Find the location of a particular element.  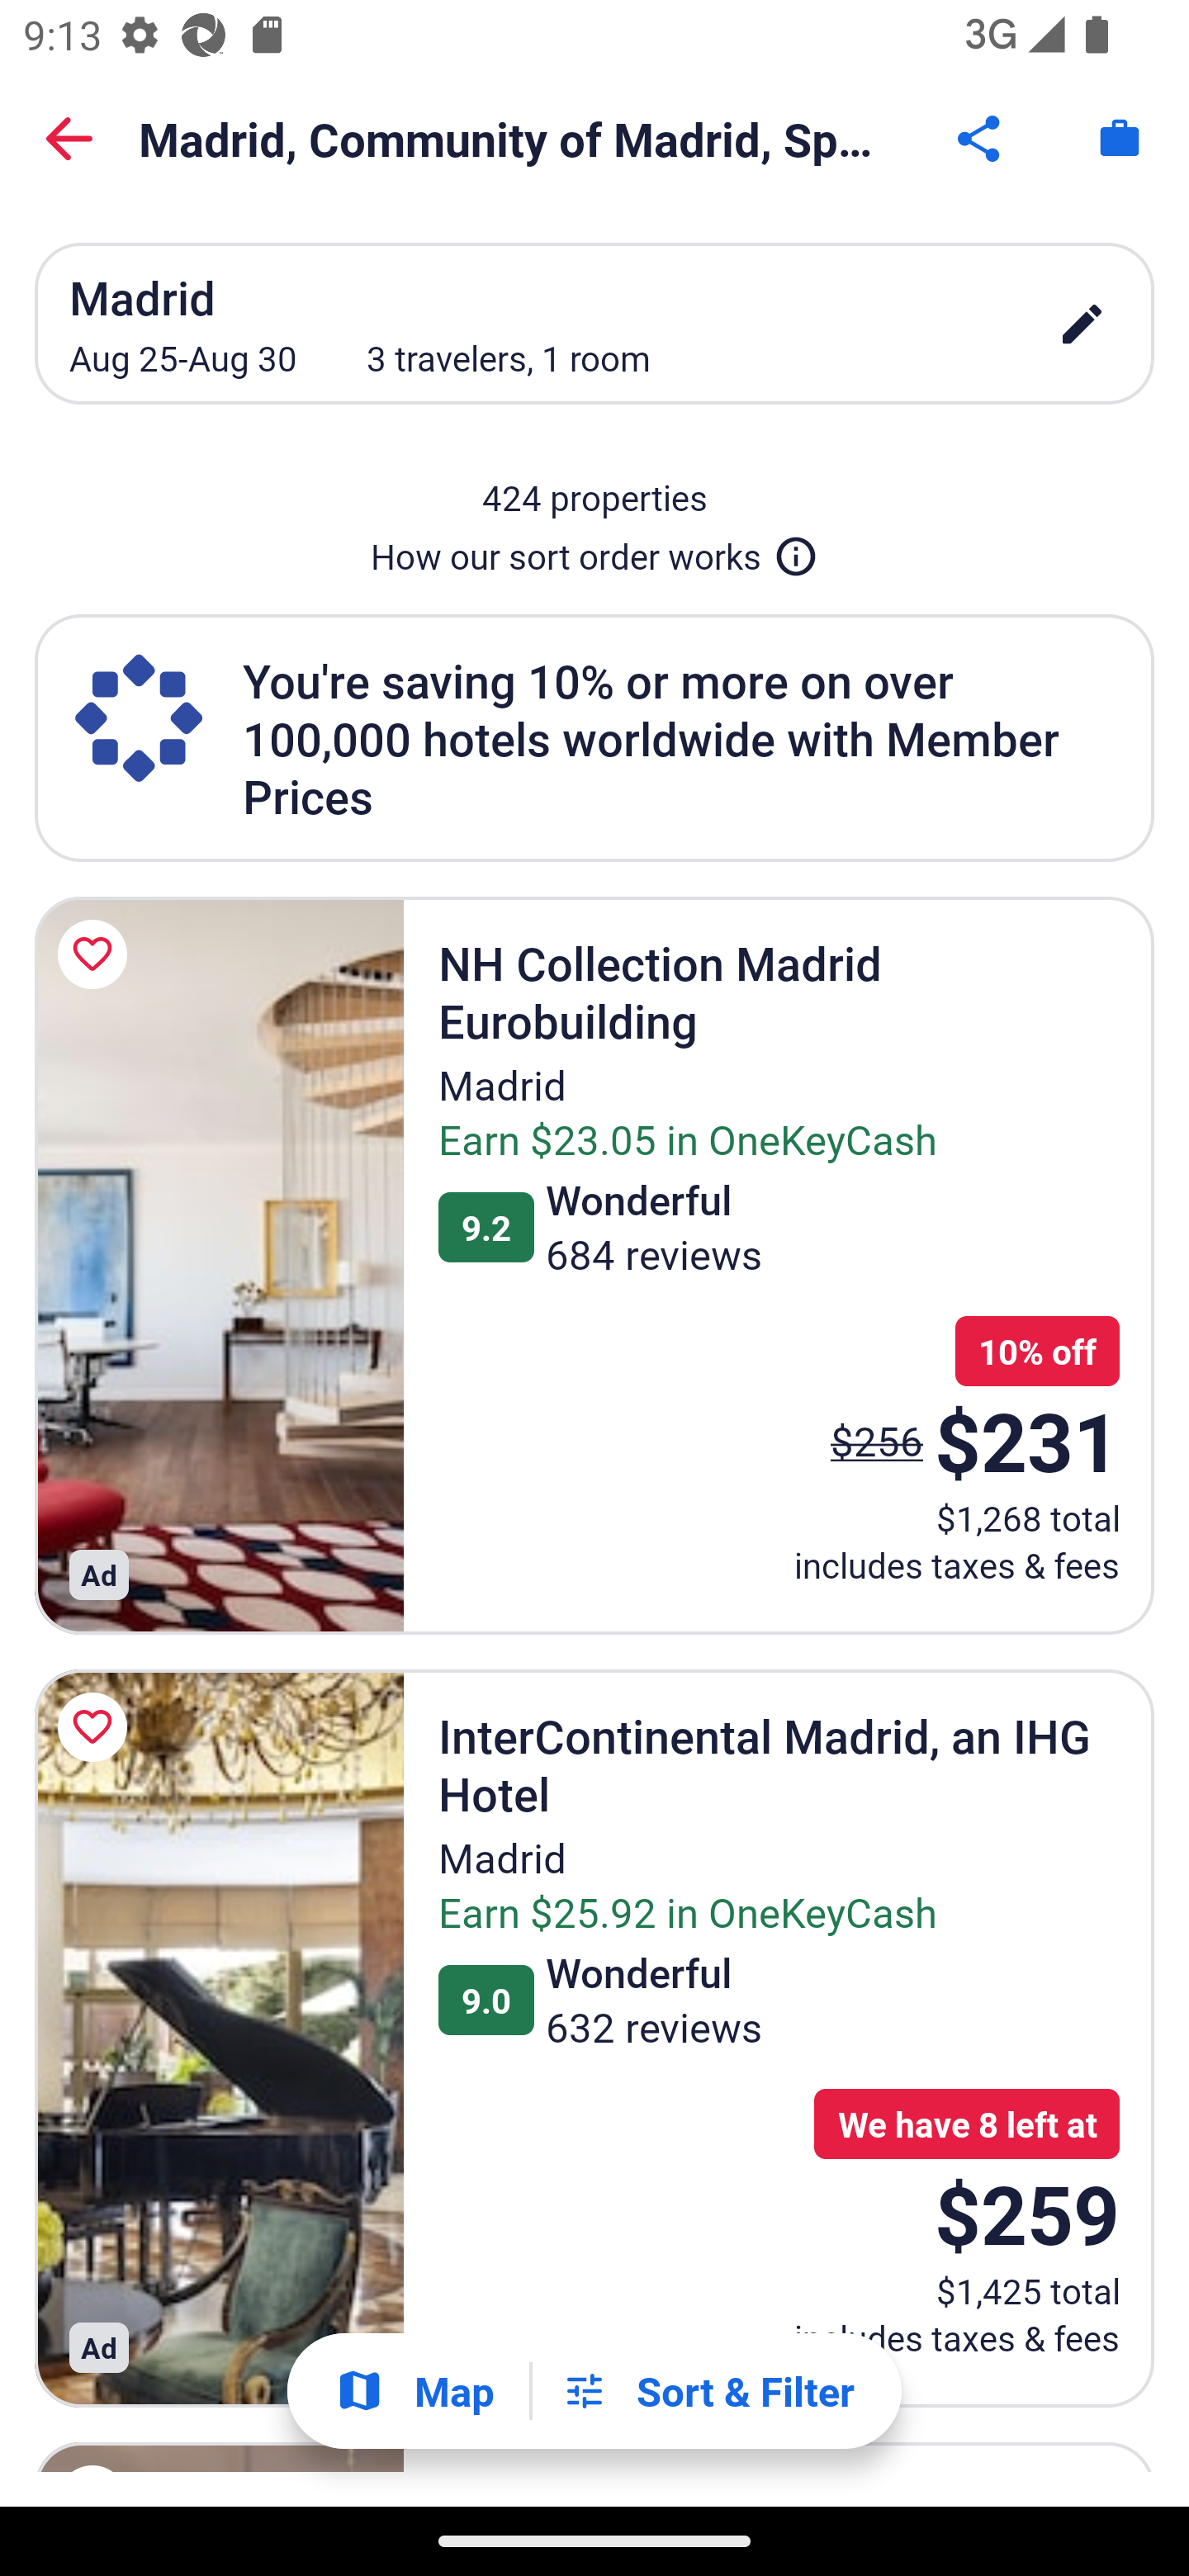

How our sort order works is located at coordinates (594, 550).